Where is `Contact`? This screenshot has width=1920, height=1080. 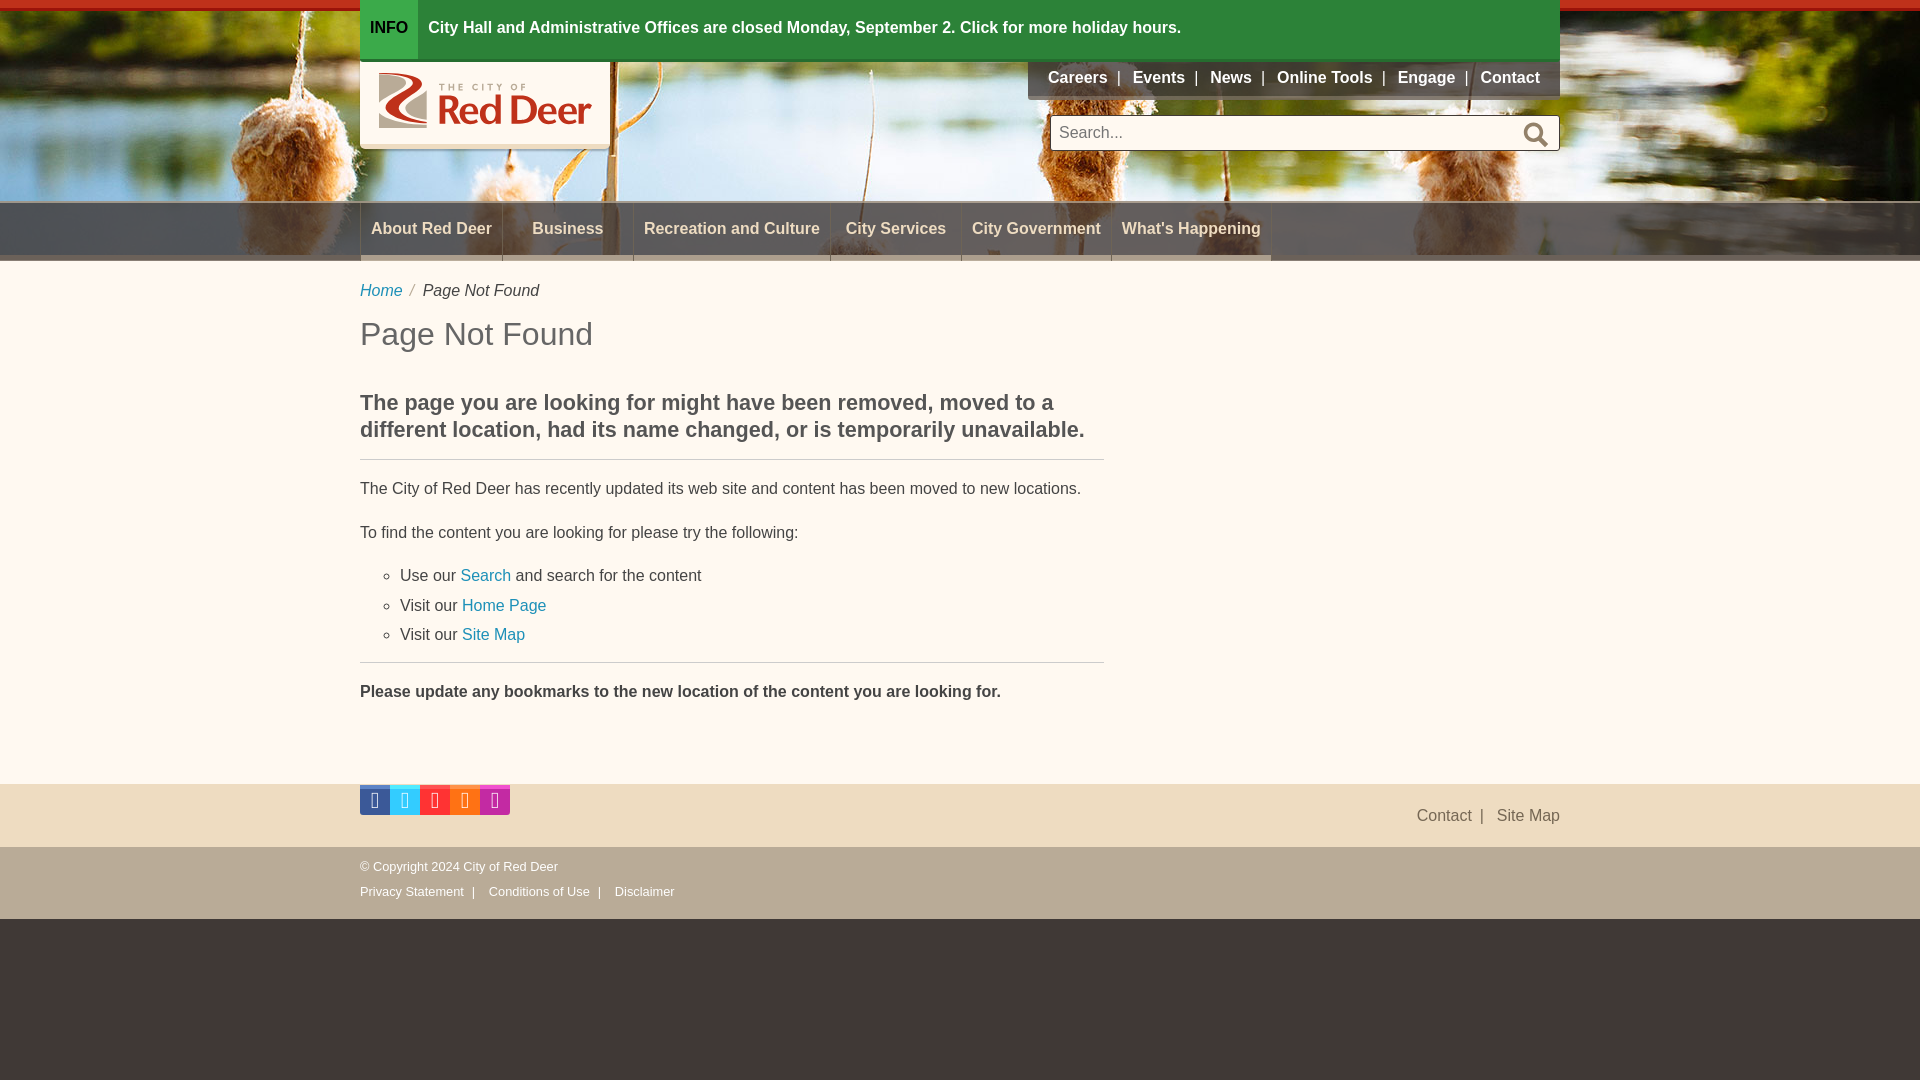 Contact is located at coordinates (1444, 816).